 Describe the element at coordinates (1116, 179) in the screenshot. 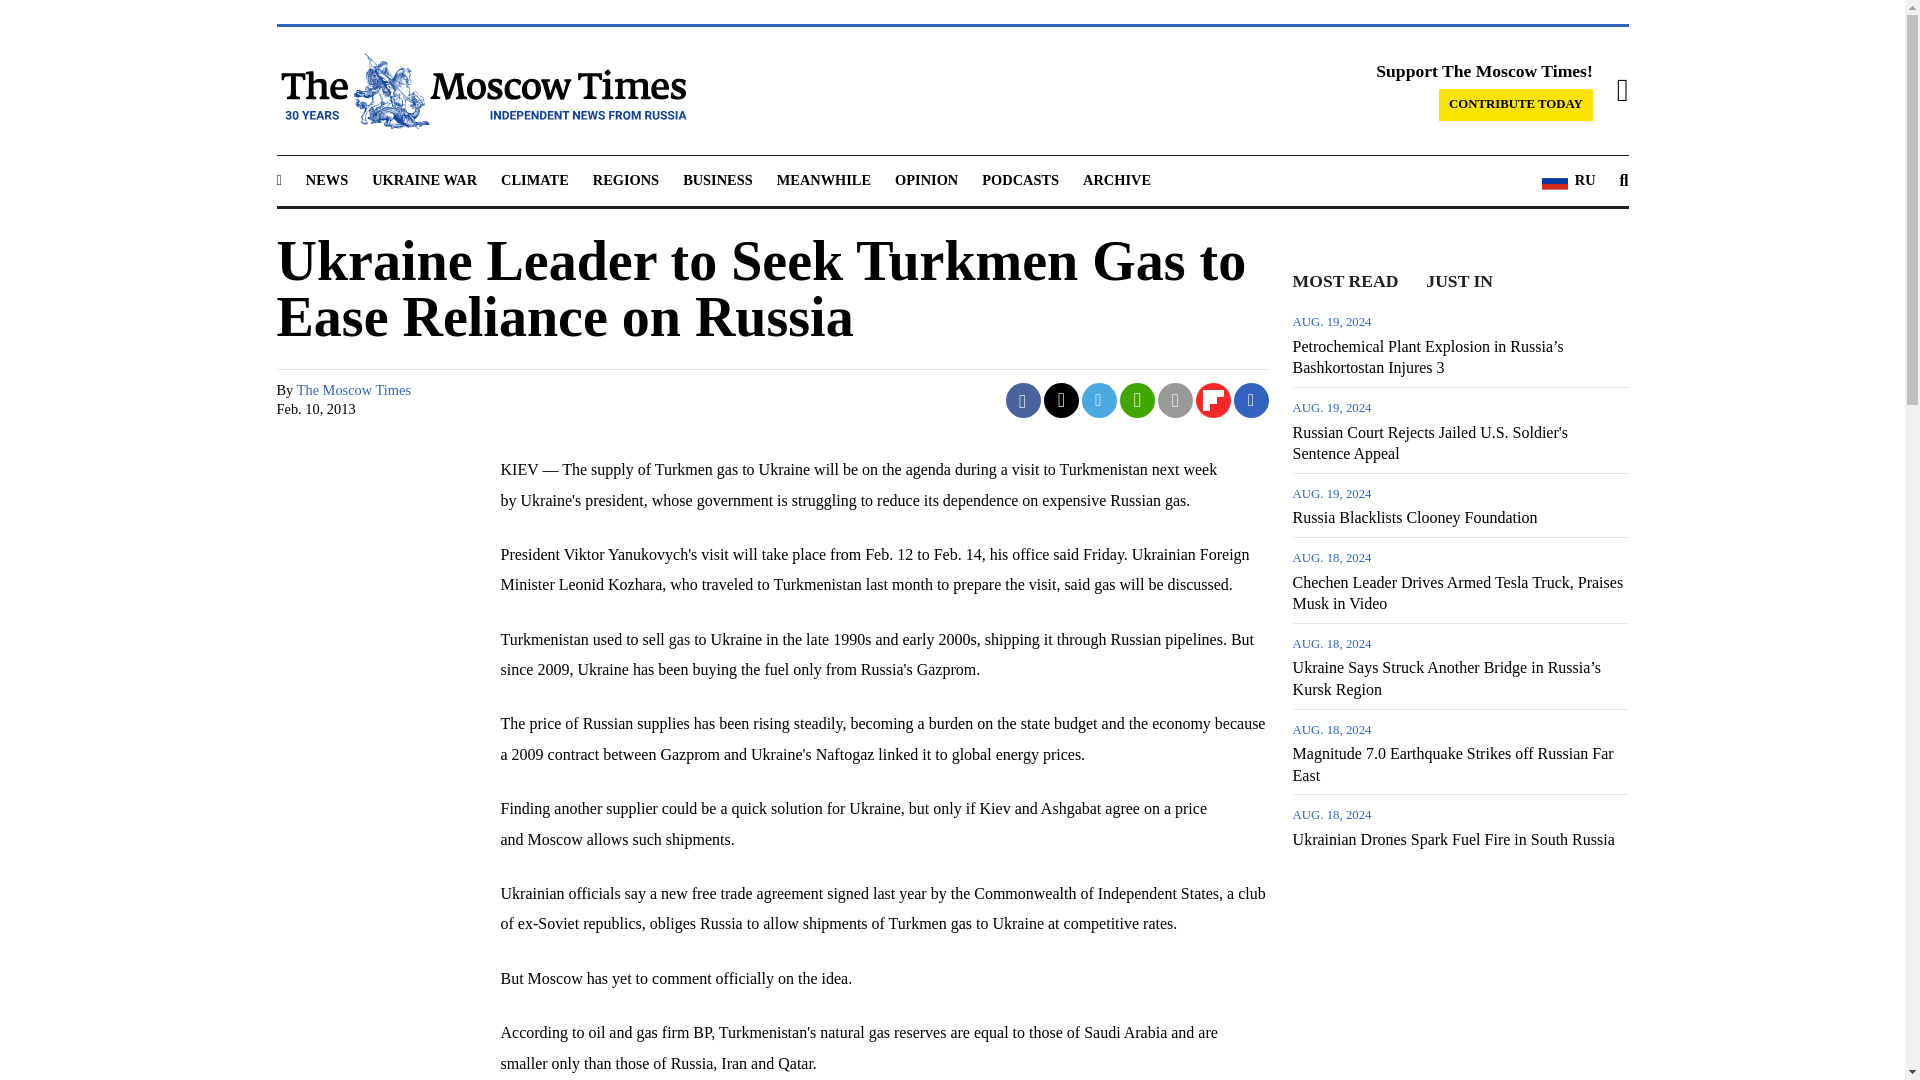

I see `ARCHIVE` at that location.